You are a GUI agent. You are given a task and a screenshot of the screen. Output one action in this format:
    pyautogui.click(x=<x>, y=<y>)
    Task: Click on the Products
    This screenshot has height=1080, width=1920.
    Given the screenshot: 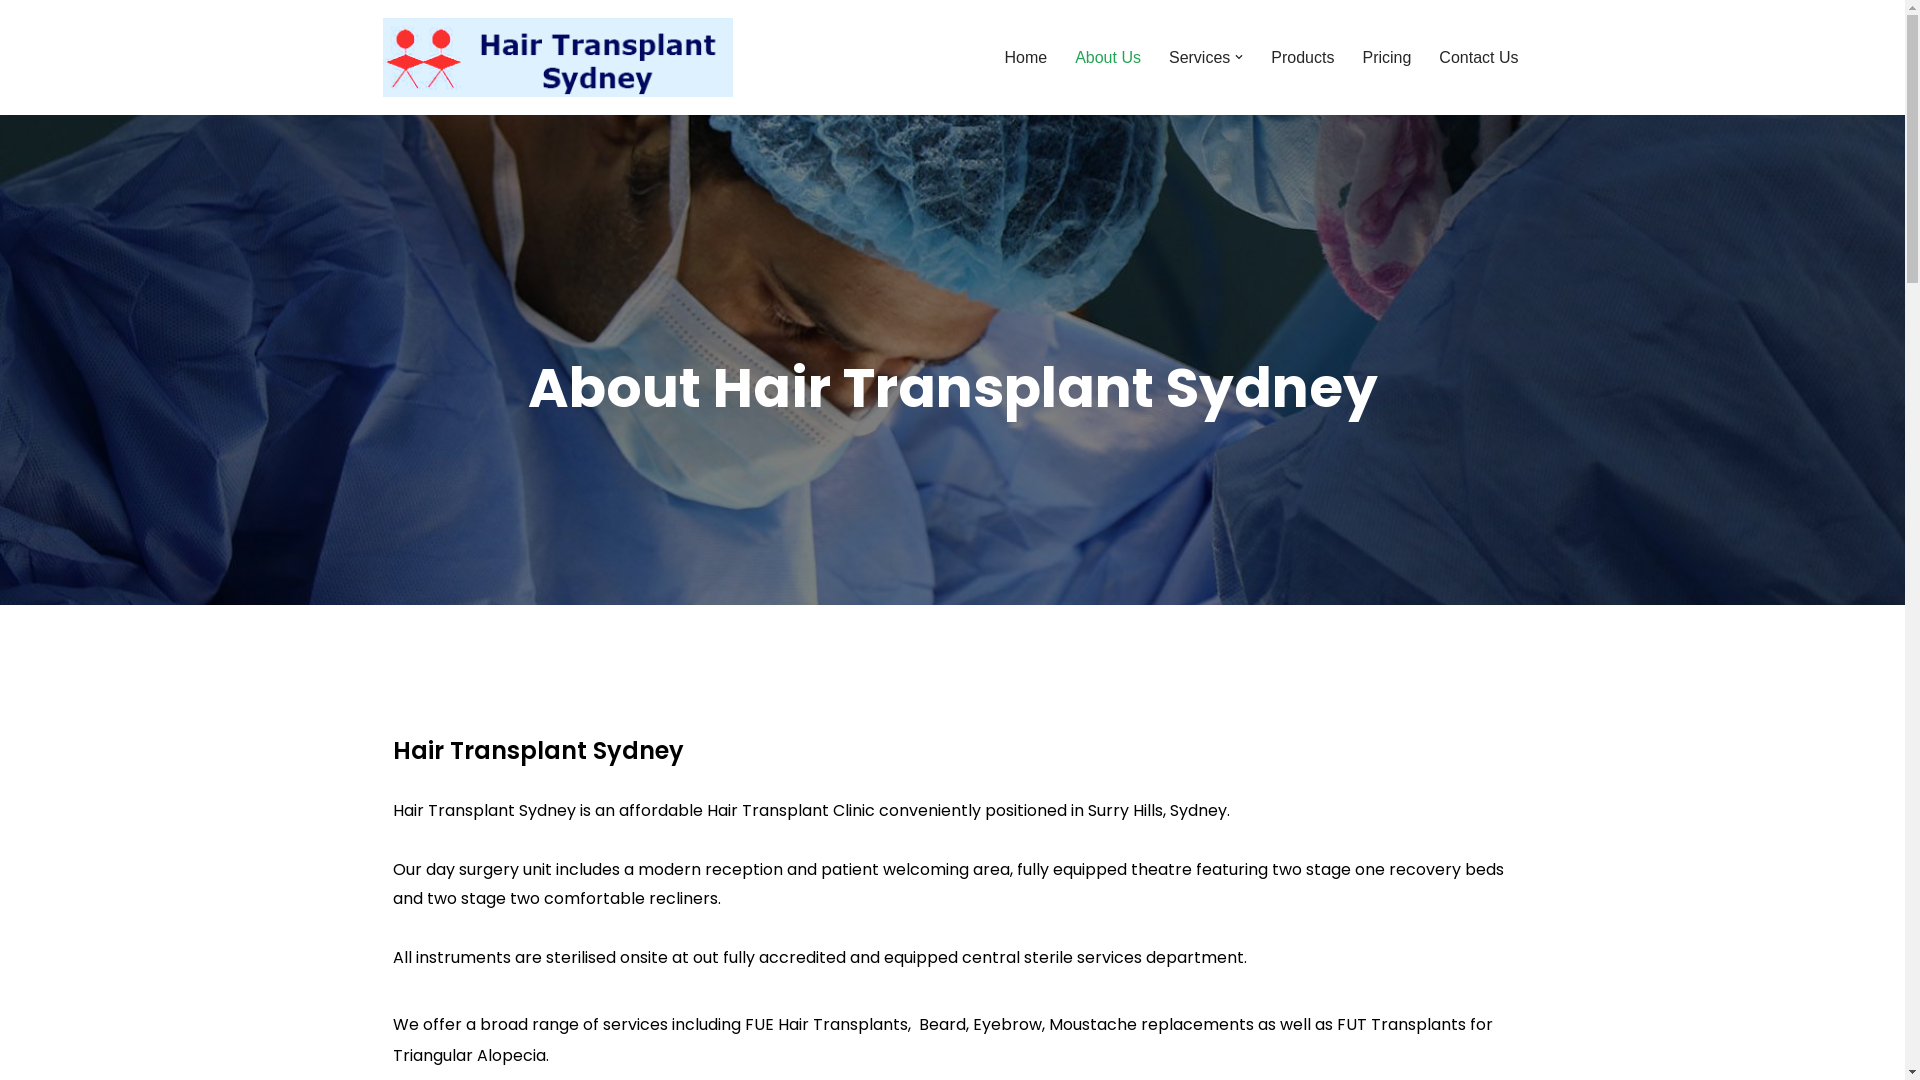 What is the action you would take?
    pyautogui.click(x=1302, y=58)
    